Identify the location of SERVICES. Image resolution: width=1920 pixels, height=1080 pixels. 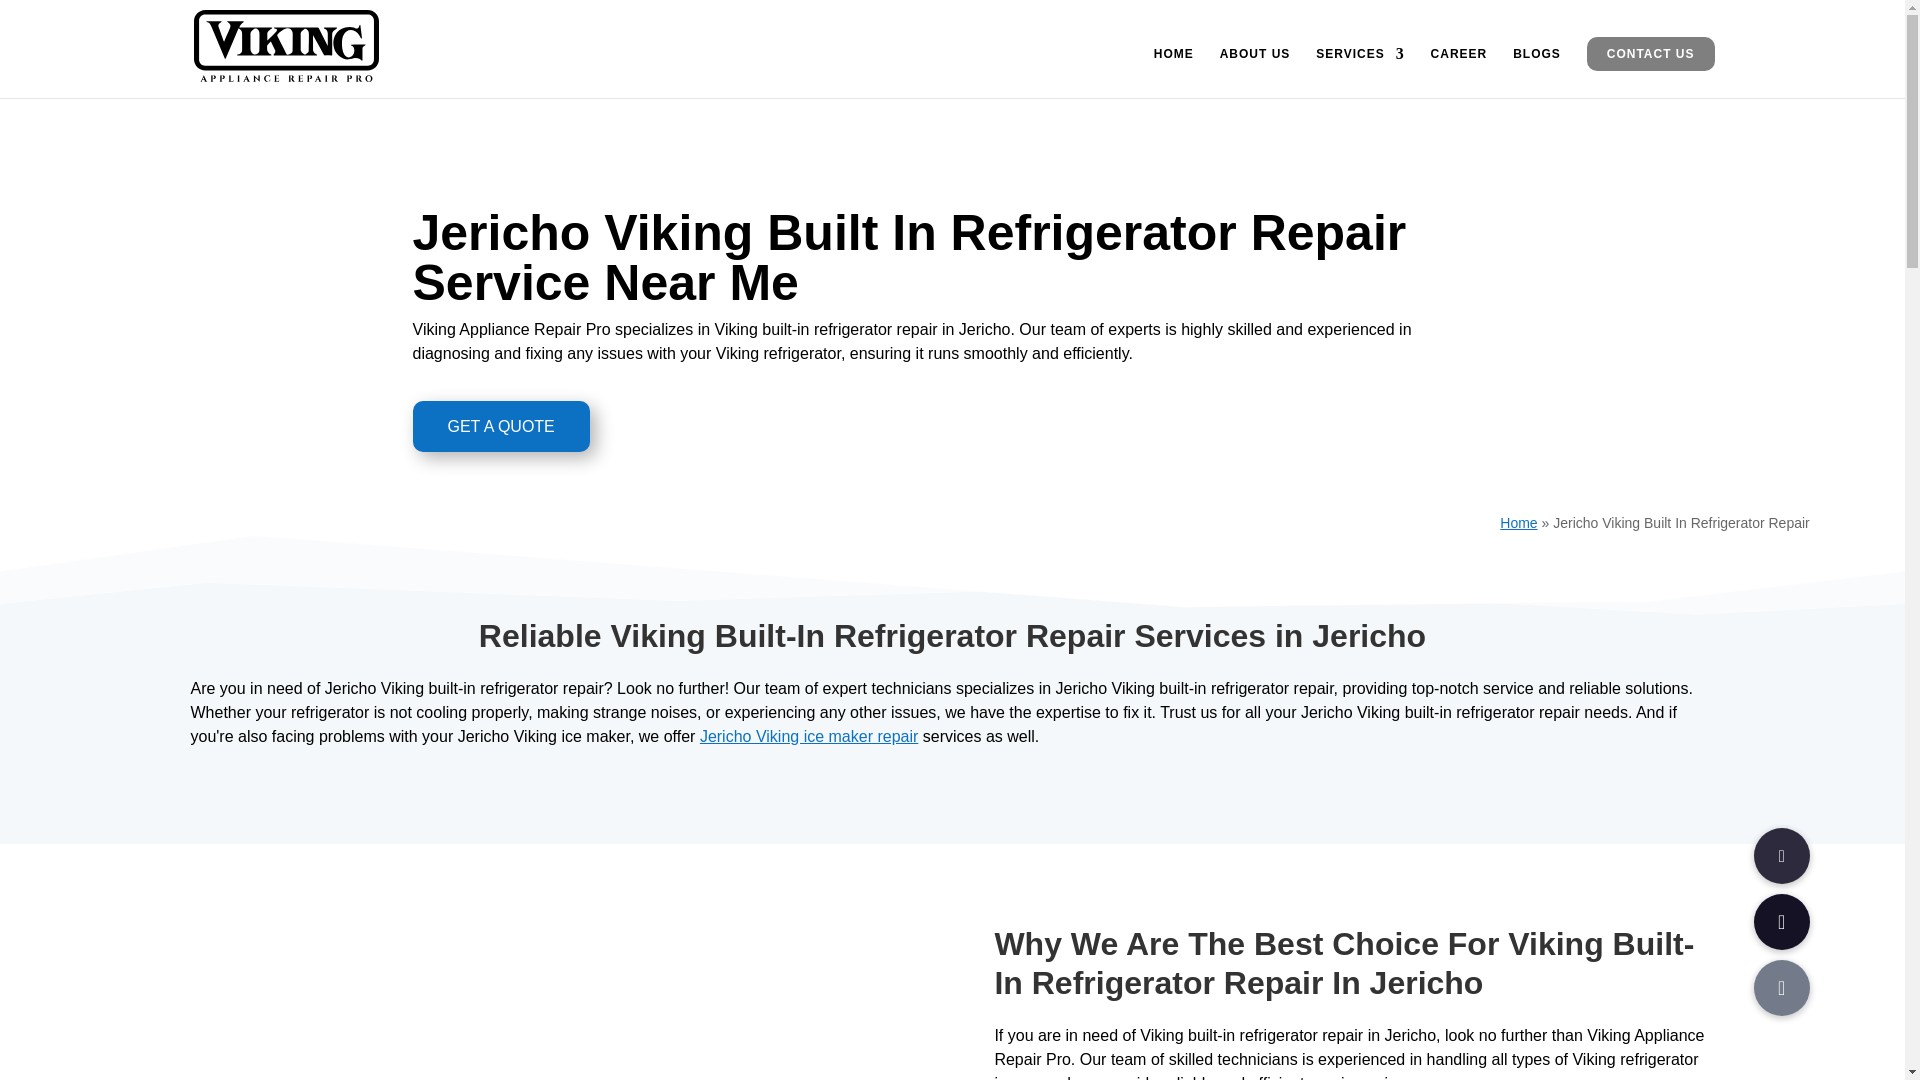
(1359, 72).